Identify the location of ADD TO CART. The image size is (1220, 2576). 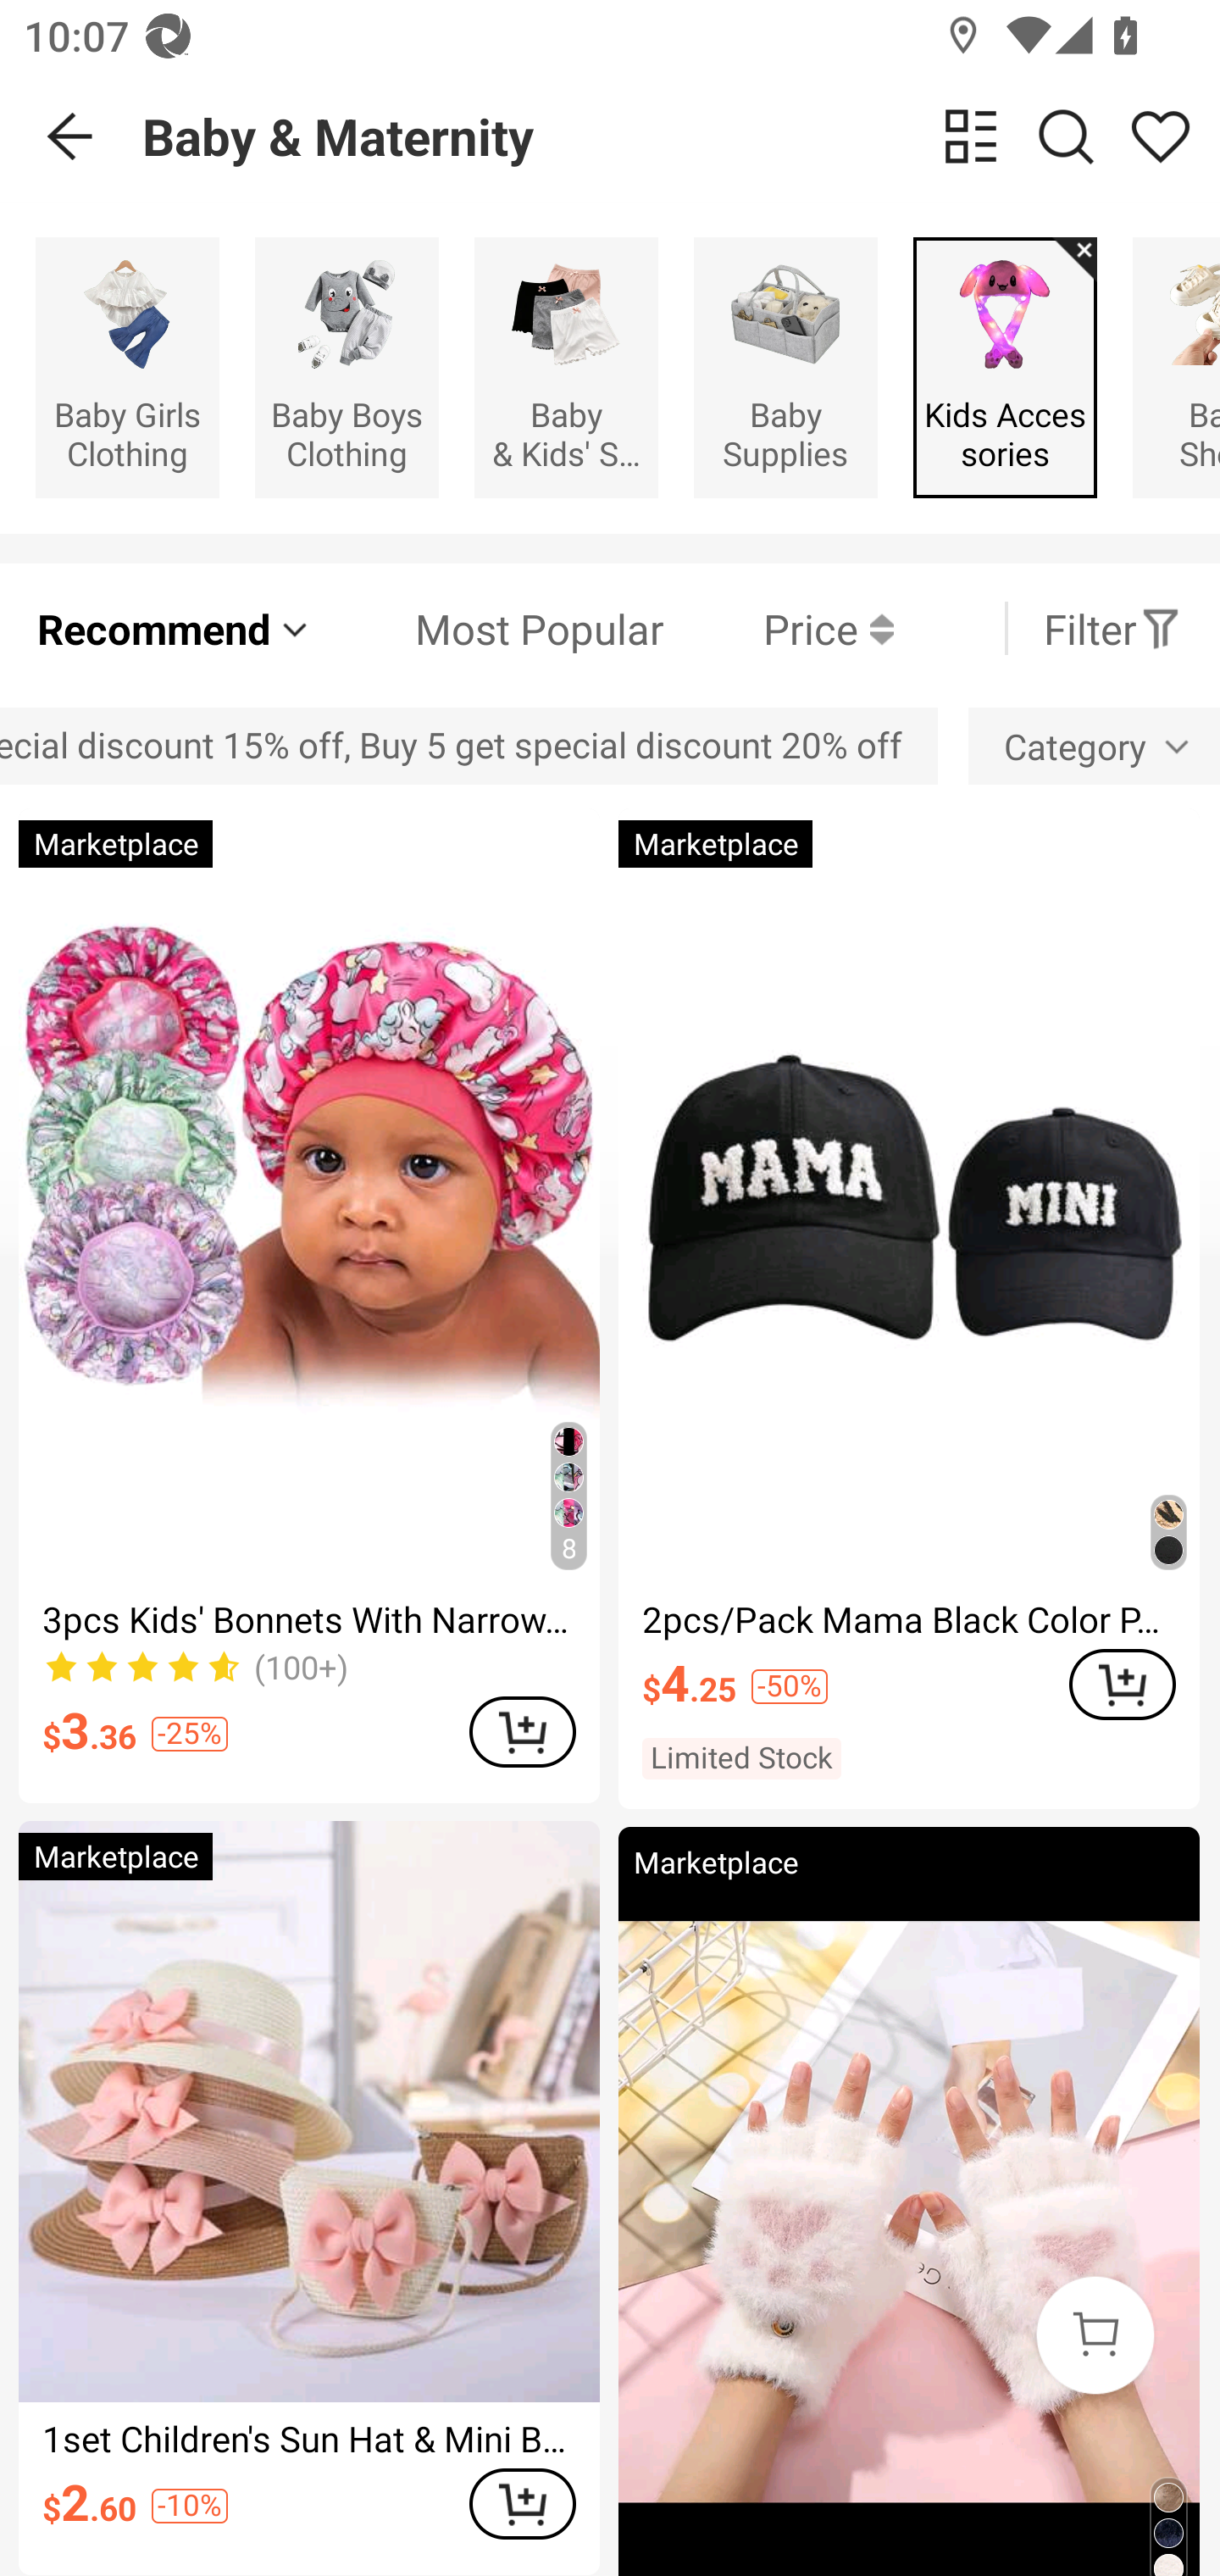
(522, 1732).